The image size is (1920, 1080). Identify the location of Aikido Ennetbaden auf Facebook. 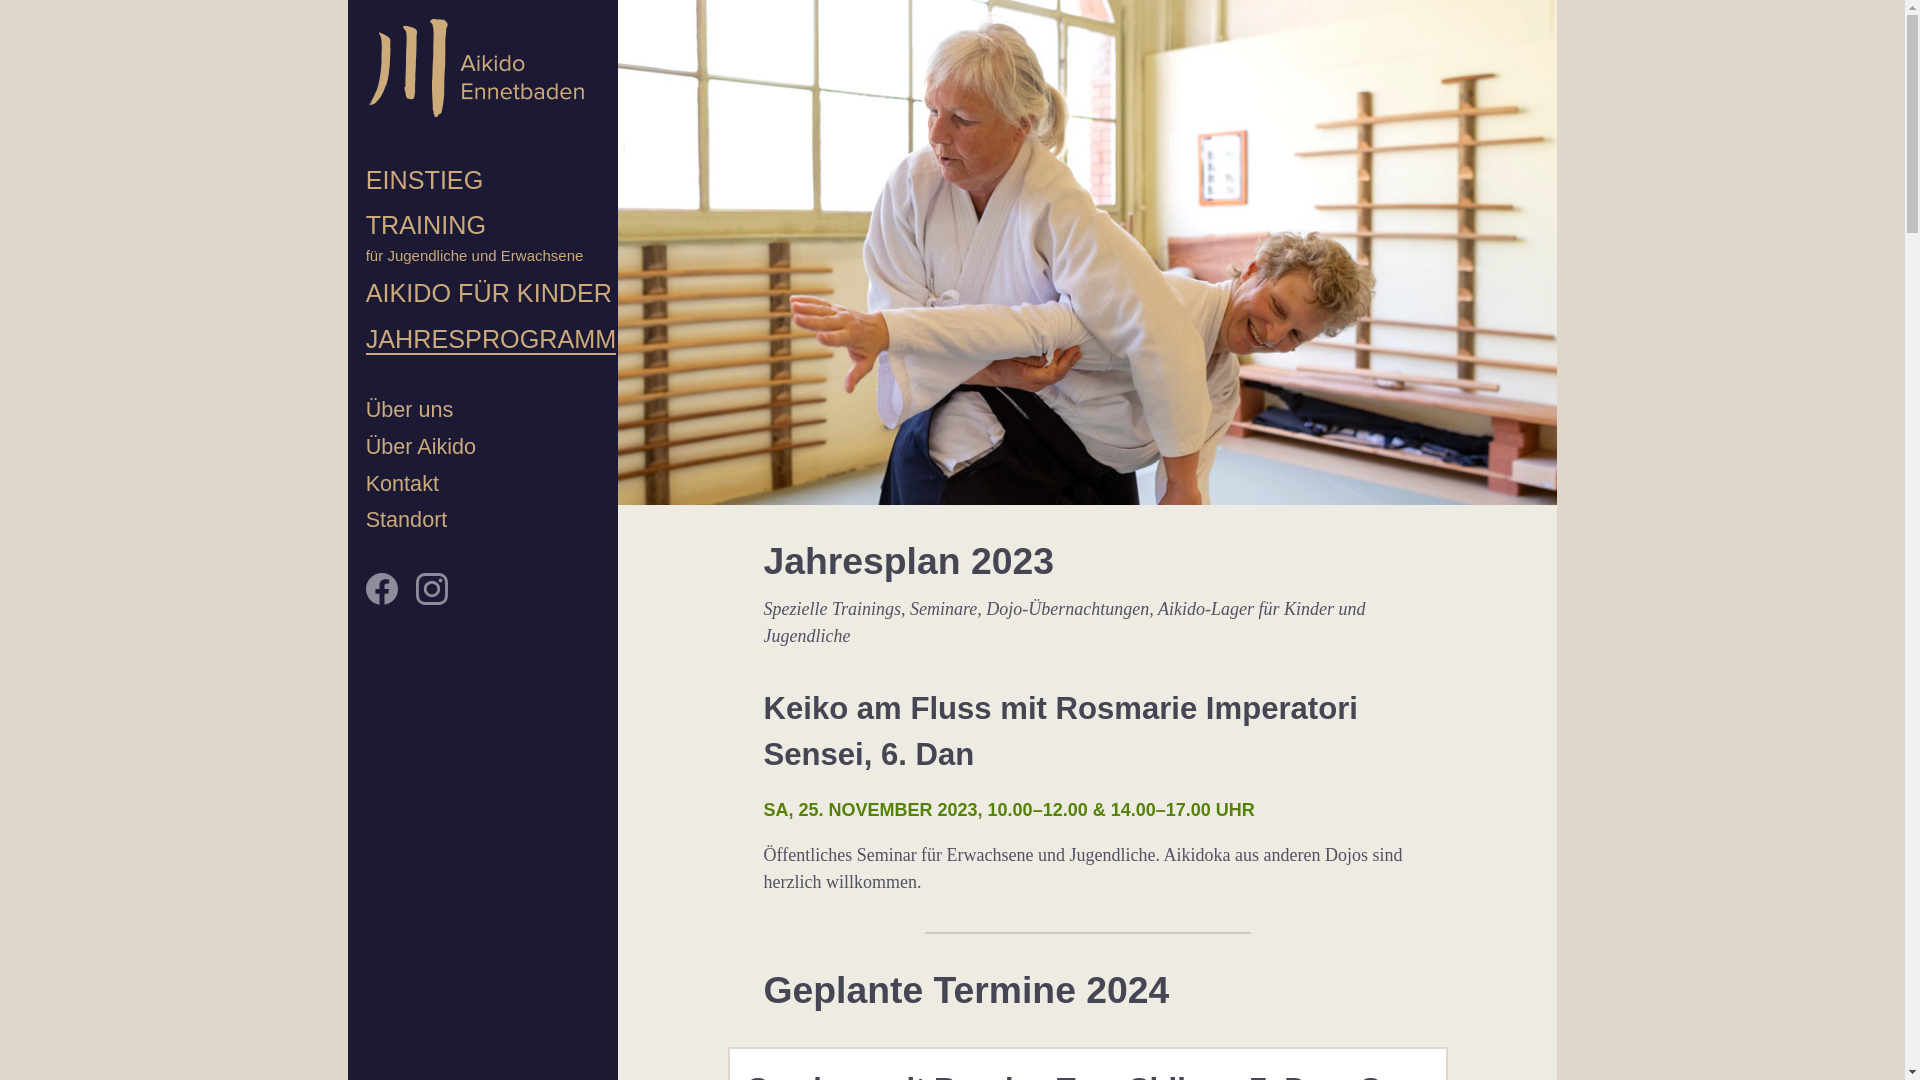
(382, 599).